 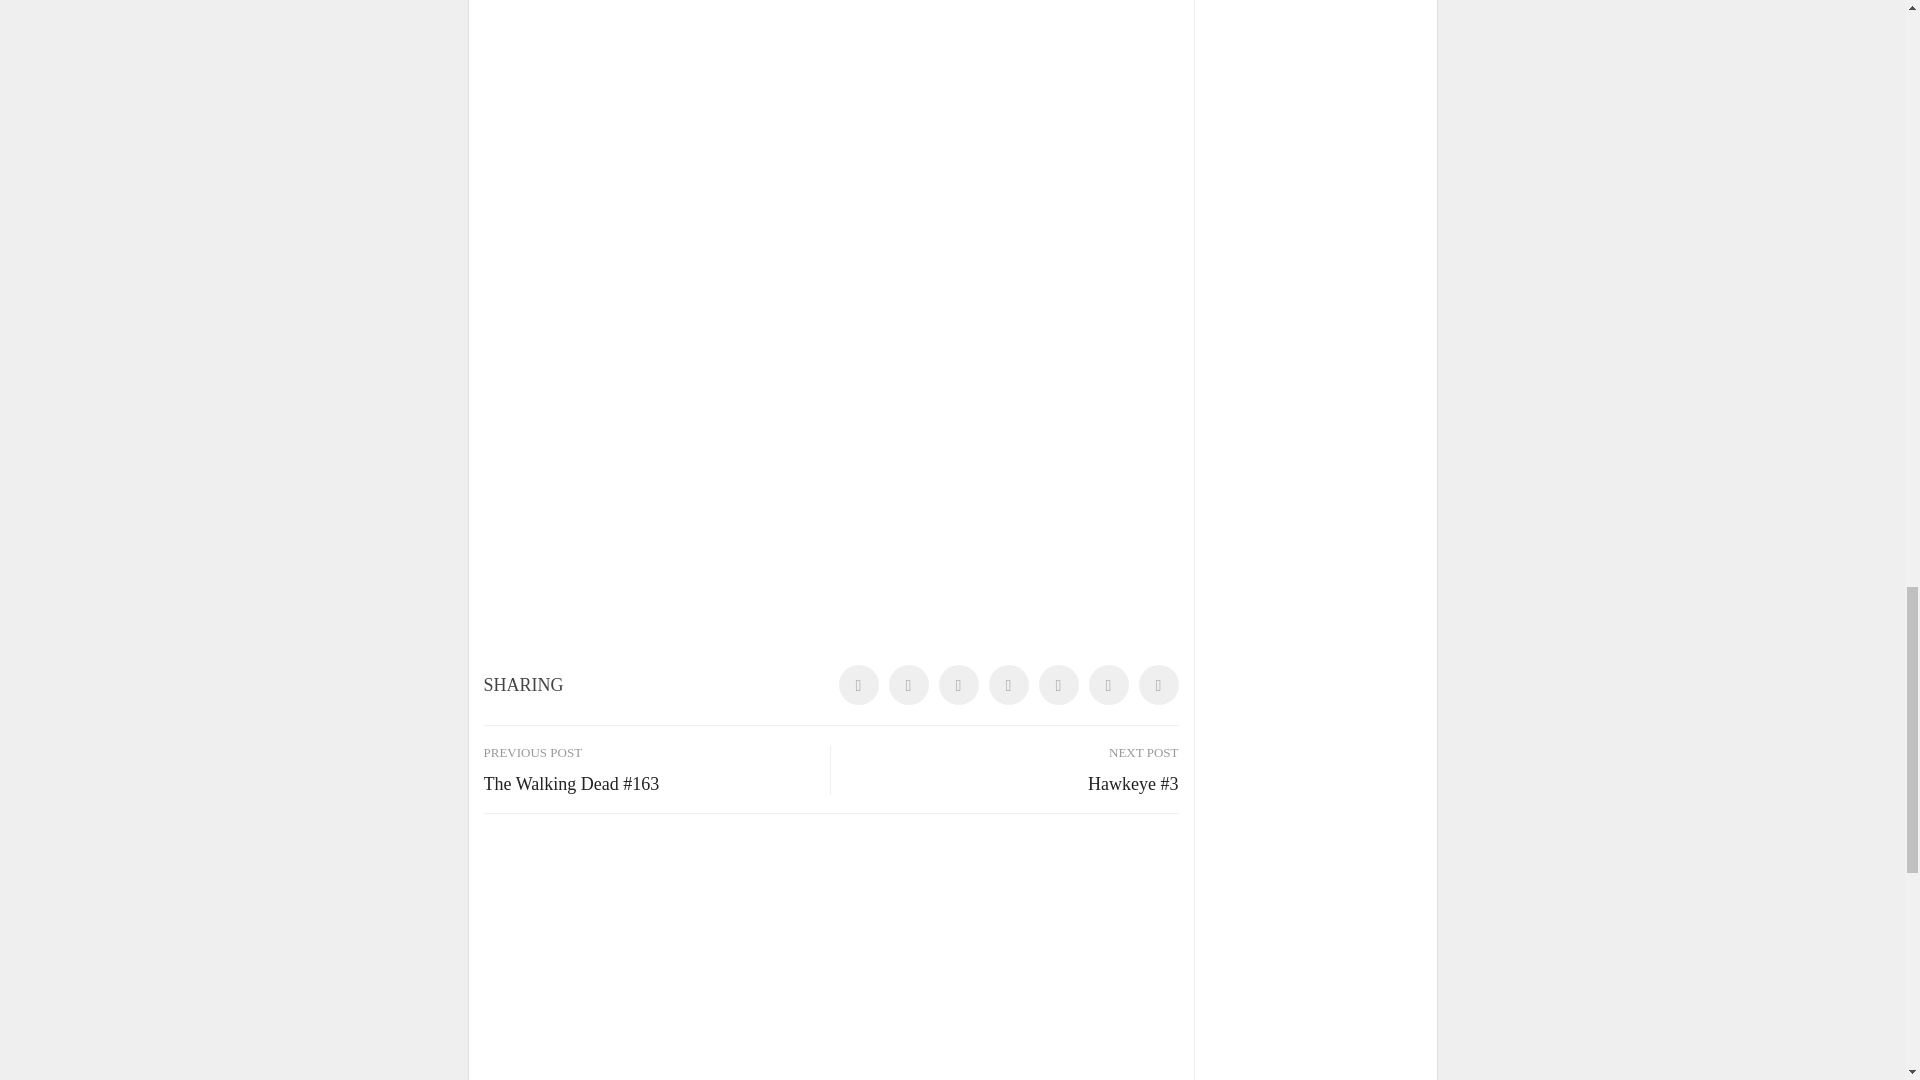 What do you see at coordinates (907, 685) in the screenshot?
I see `Share on Twitter` at bounding box center [907, 685].